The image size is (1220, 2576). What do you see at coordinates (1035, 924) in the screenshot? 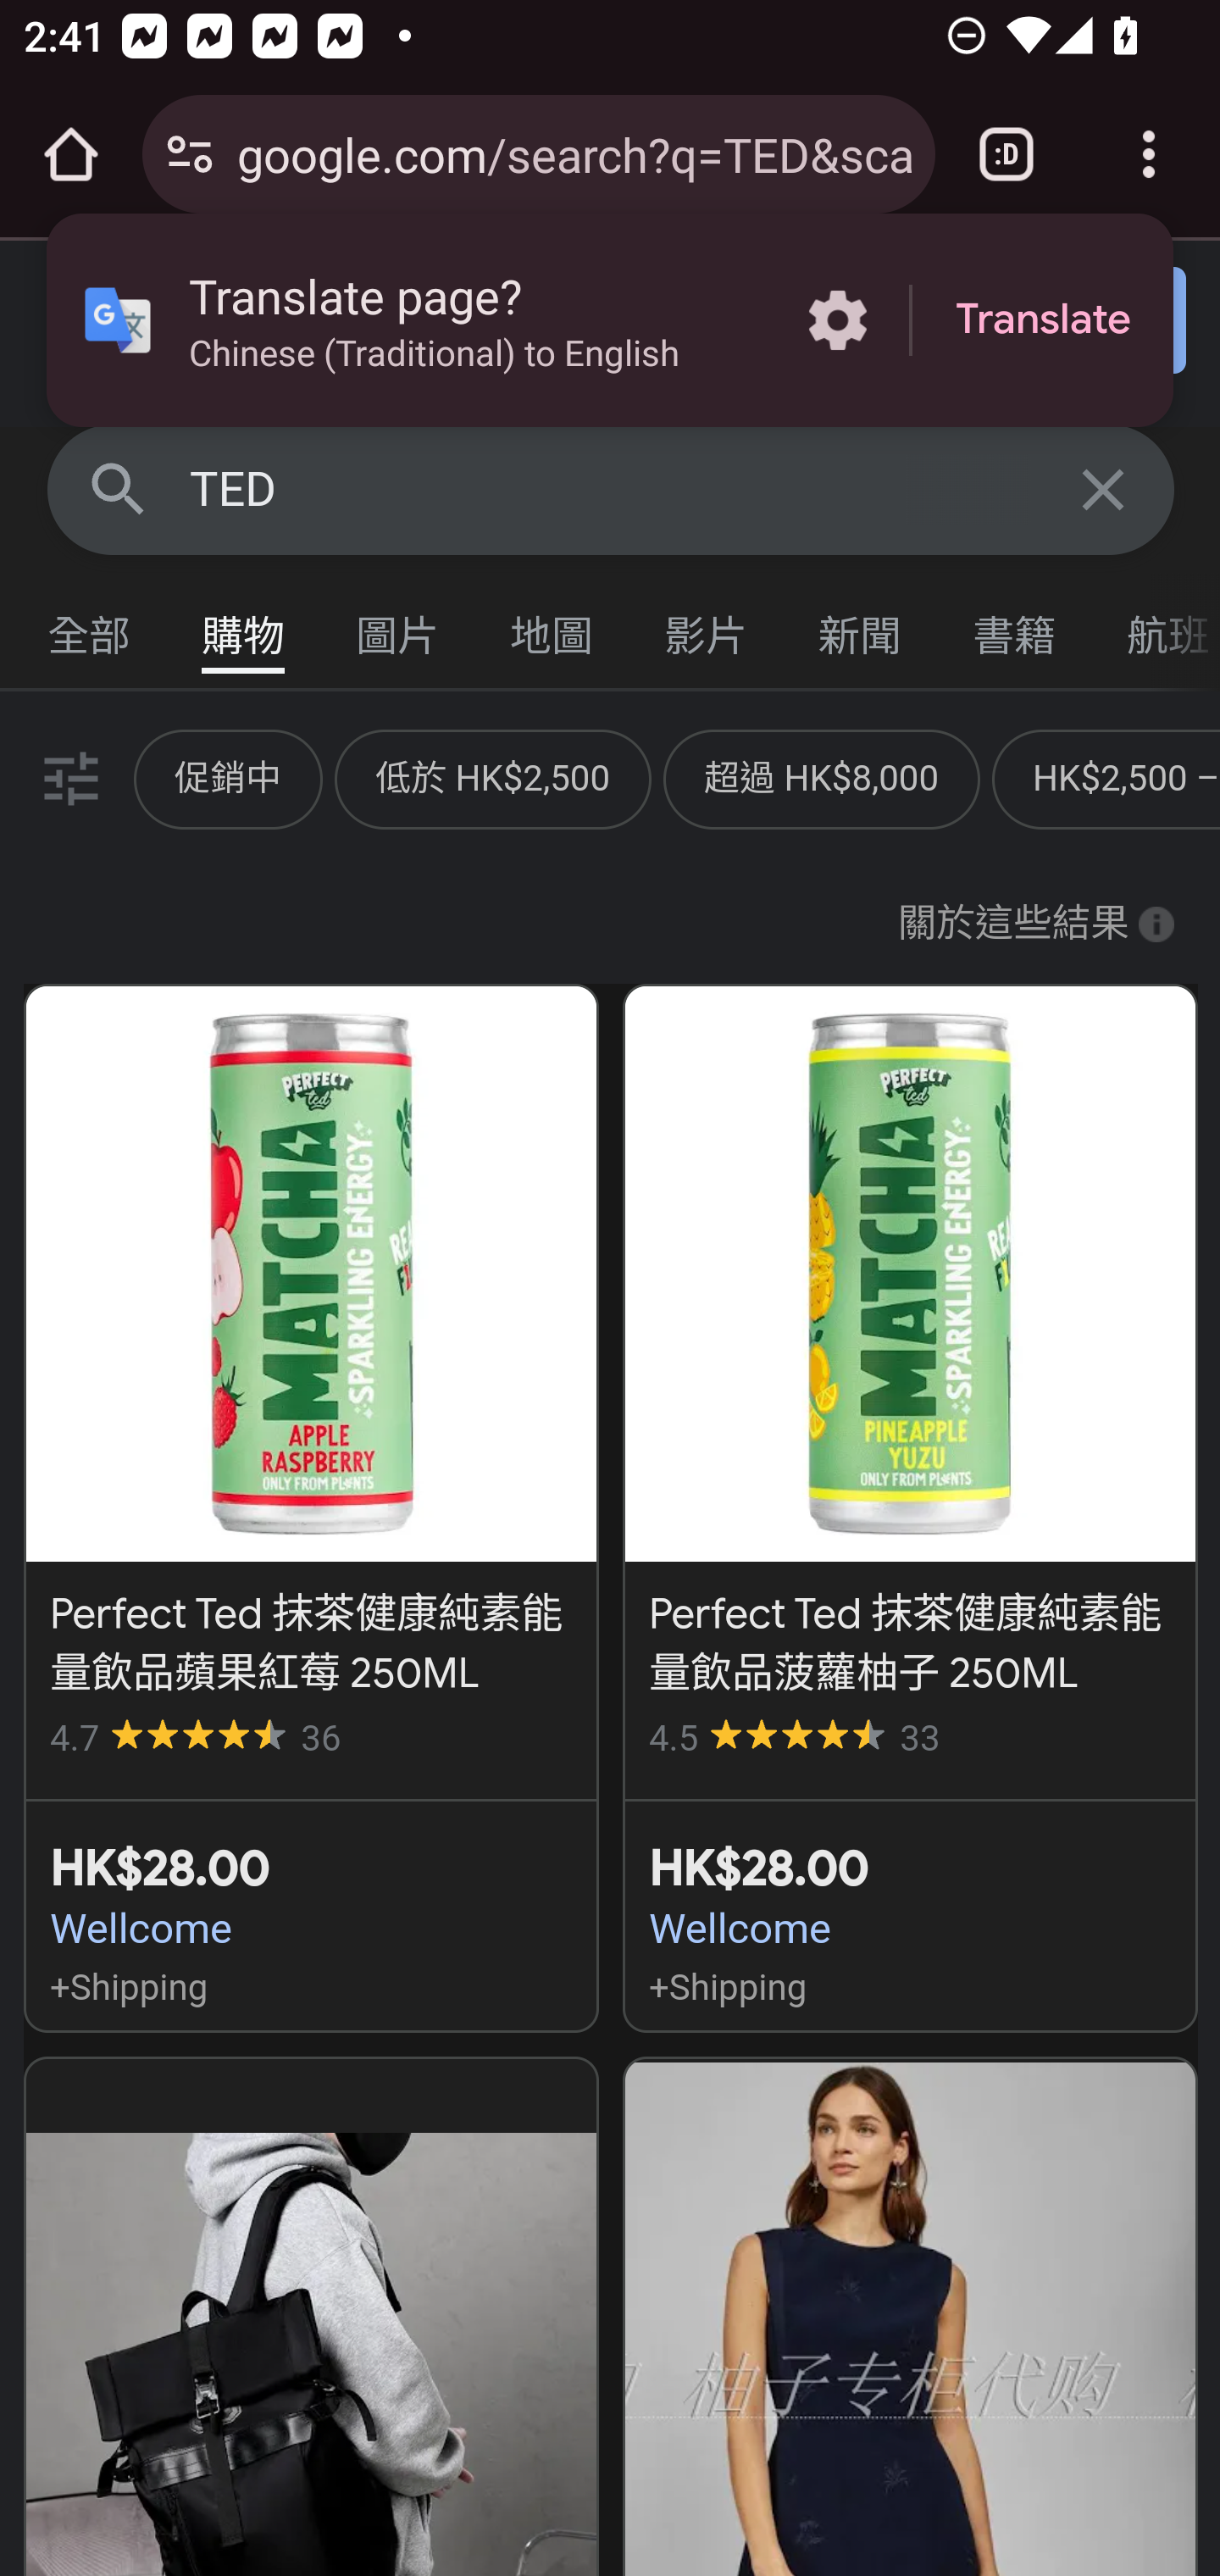
I see `關於這些結果 More info 關於這些結果  More info` at bounding box center [1035, 924].